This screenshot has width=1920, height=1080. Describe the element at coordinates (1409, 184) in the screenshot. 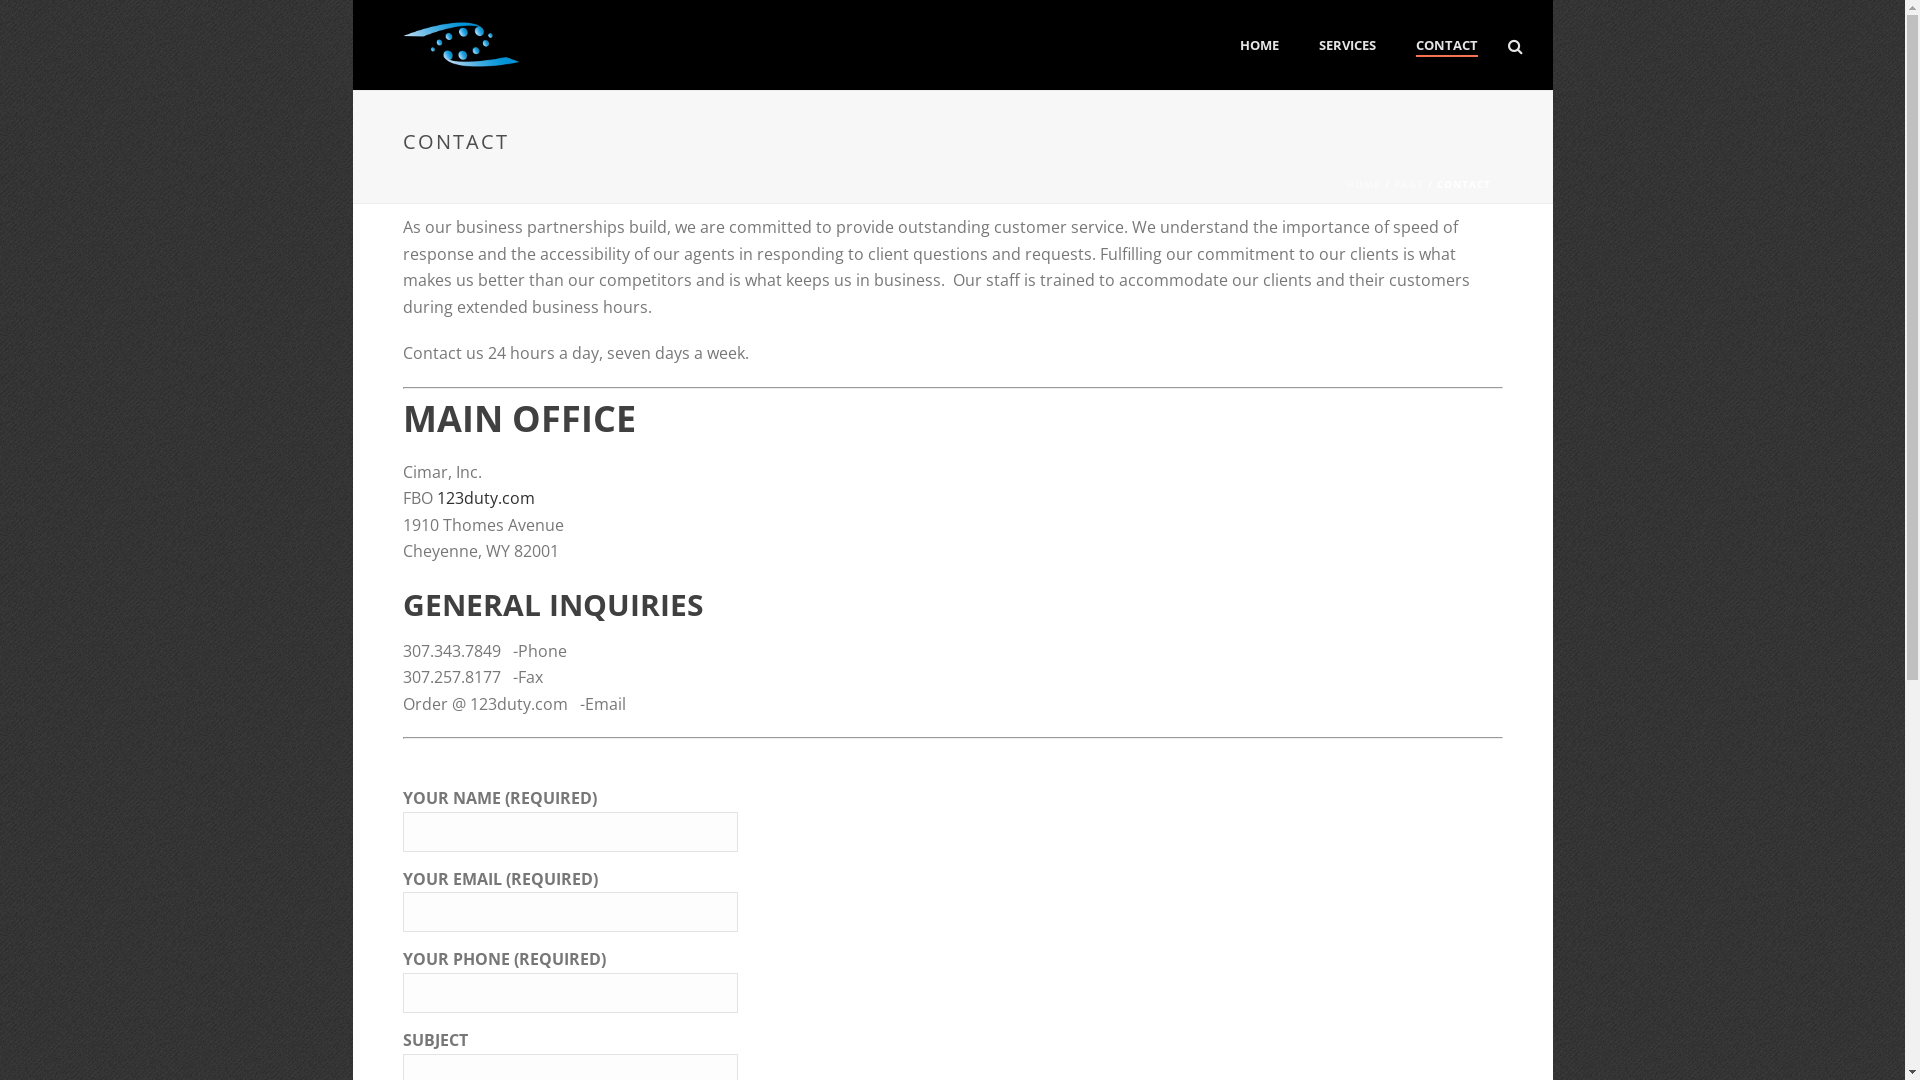

I see `PAGE` at that location.